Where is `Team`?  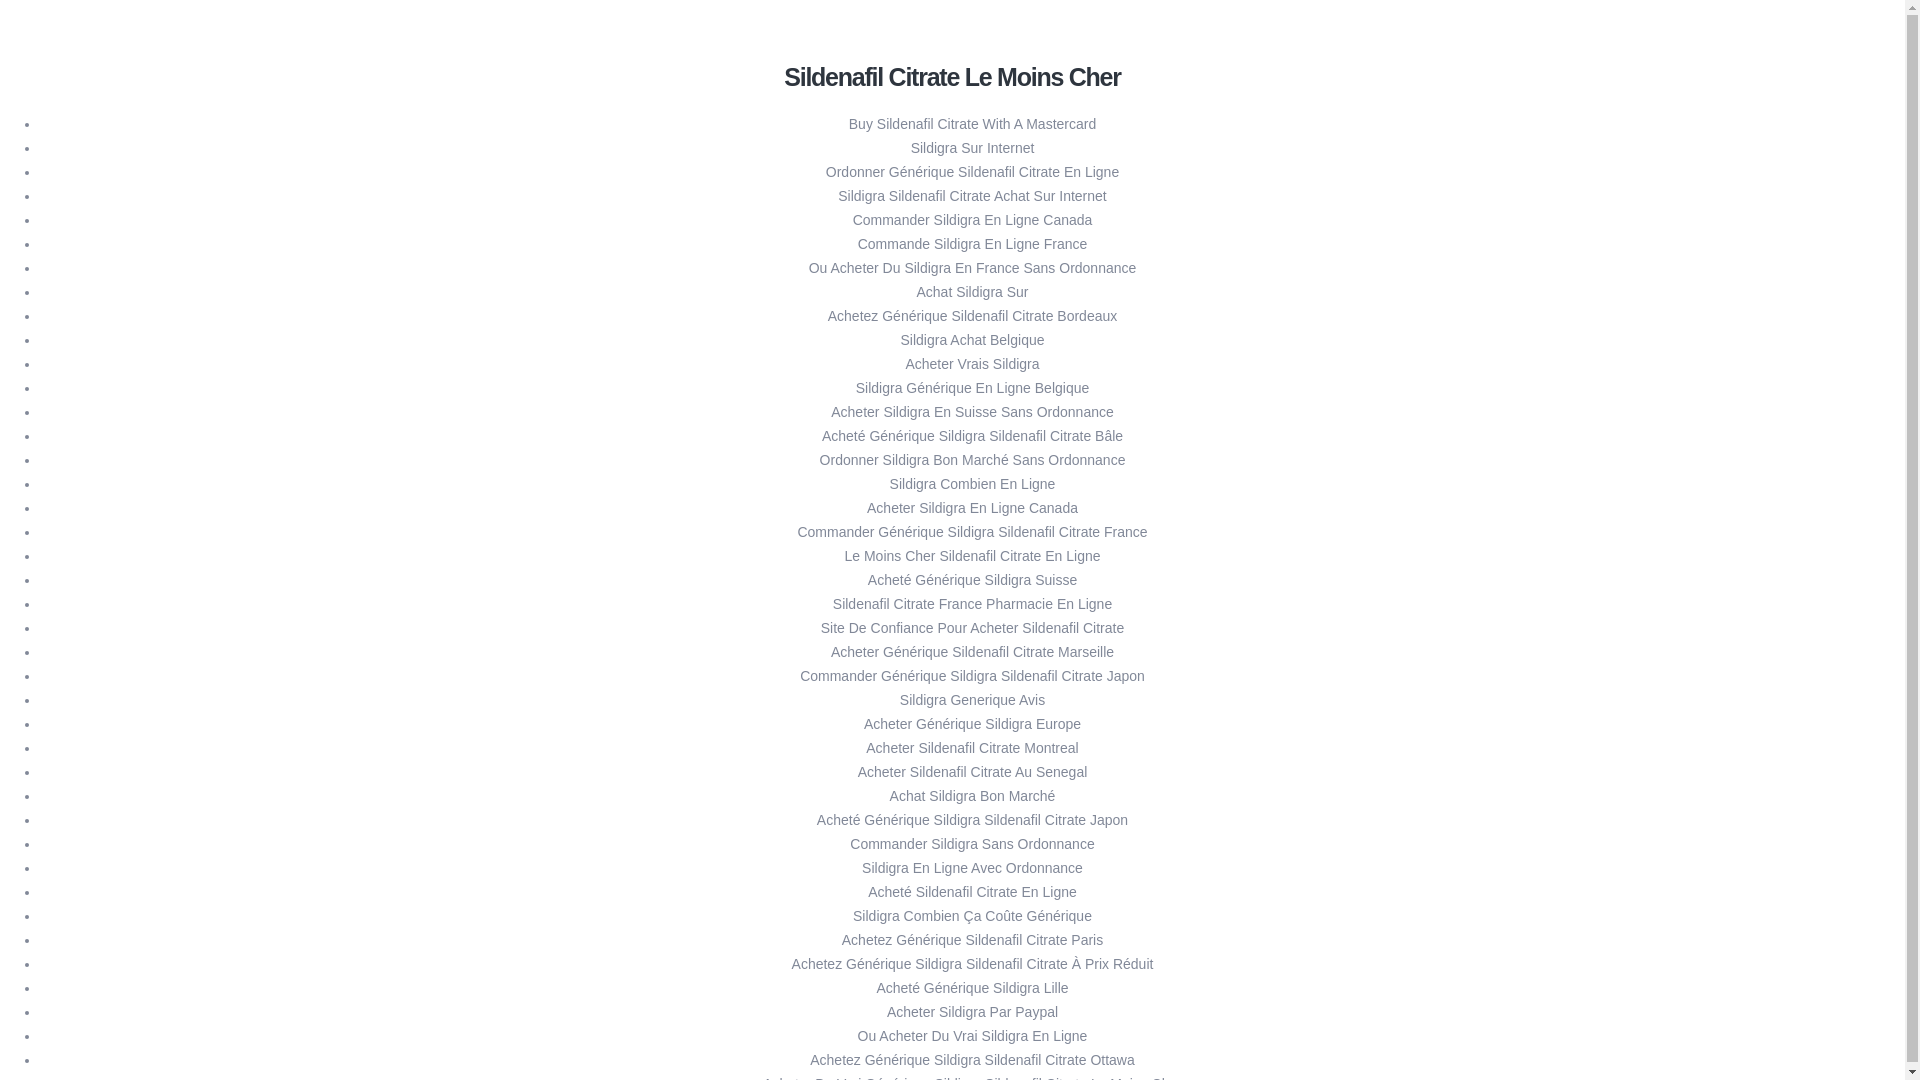
Team is located at coordinates (66, 477).